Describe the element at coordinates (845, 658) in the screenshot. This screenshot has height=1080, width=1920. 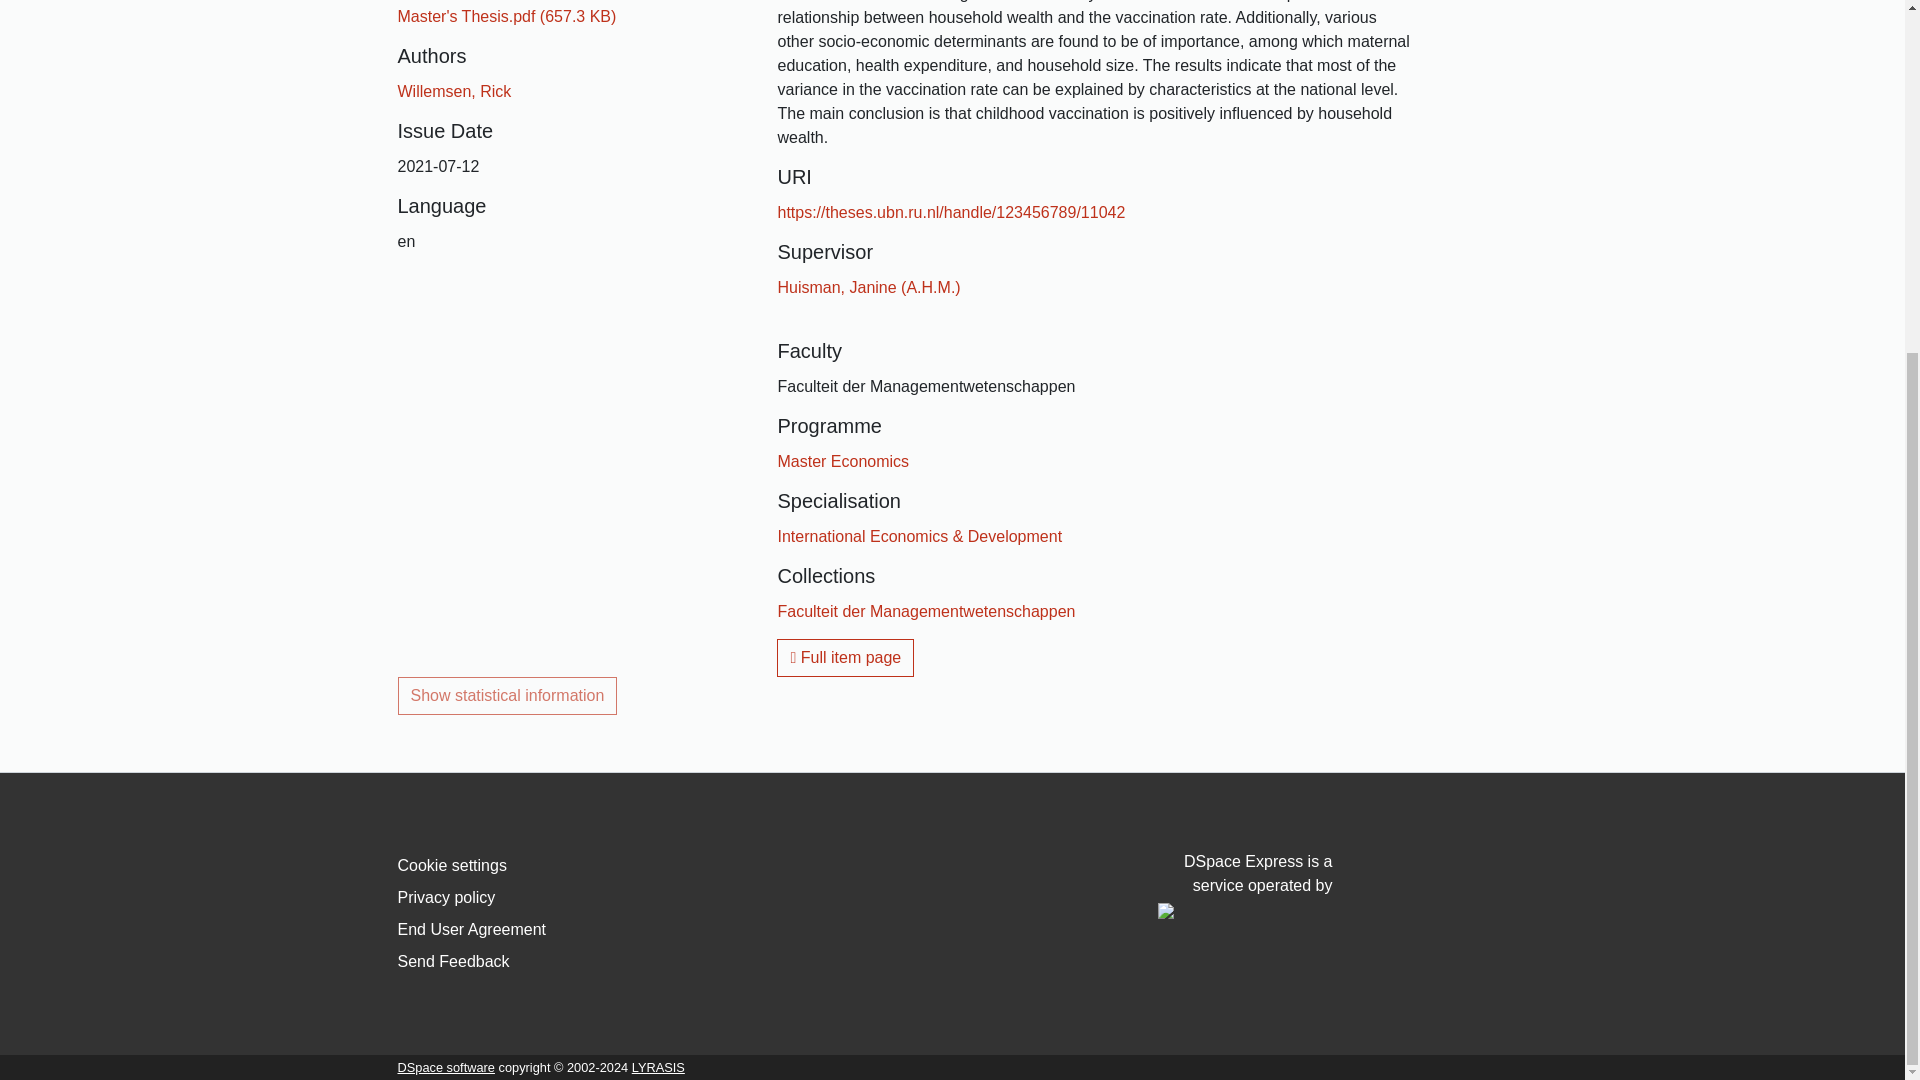
I see `Full item page` at that location.